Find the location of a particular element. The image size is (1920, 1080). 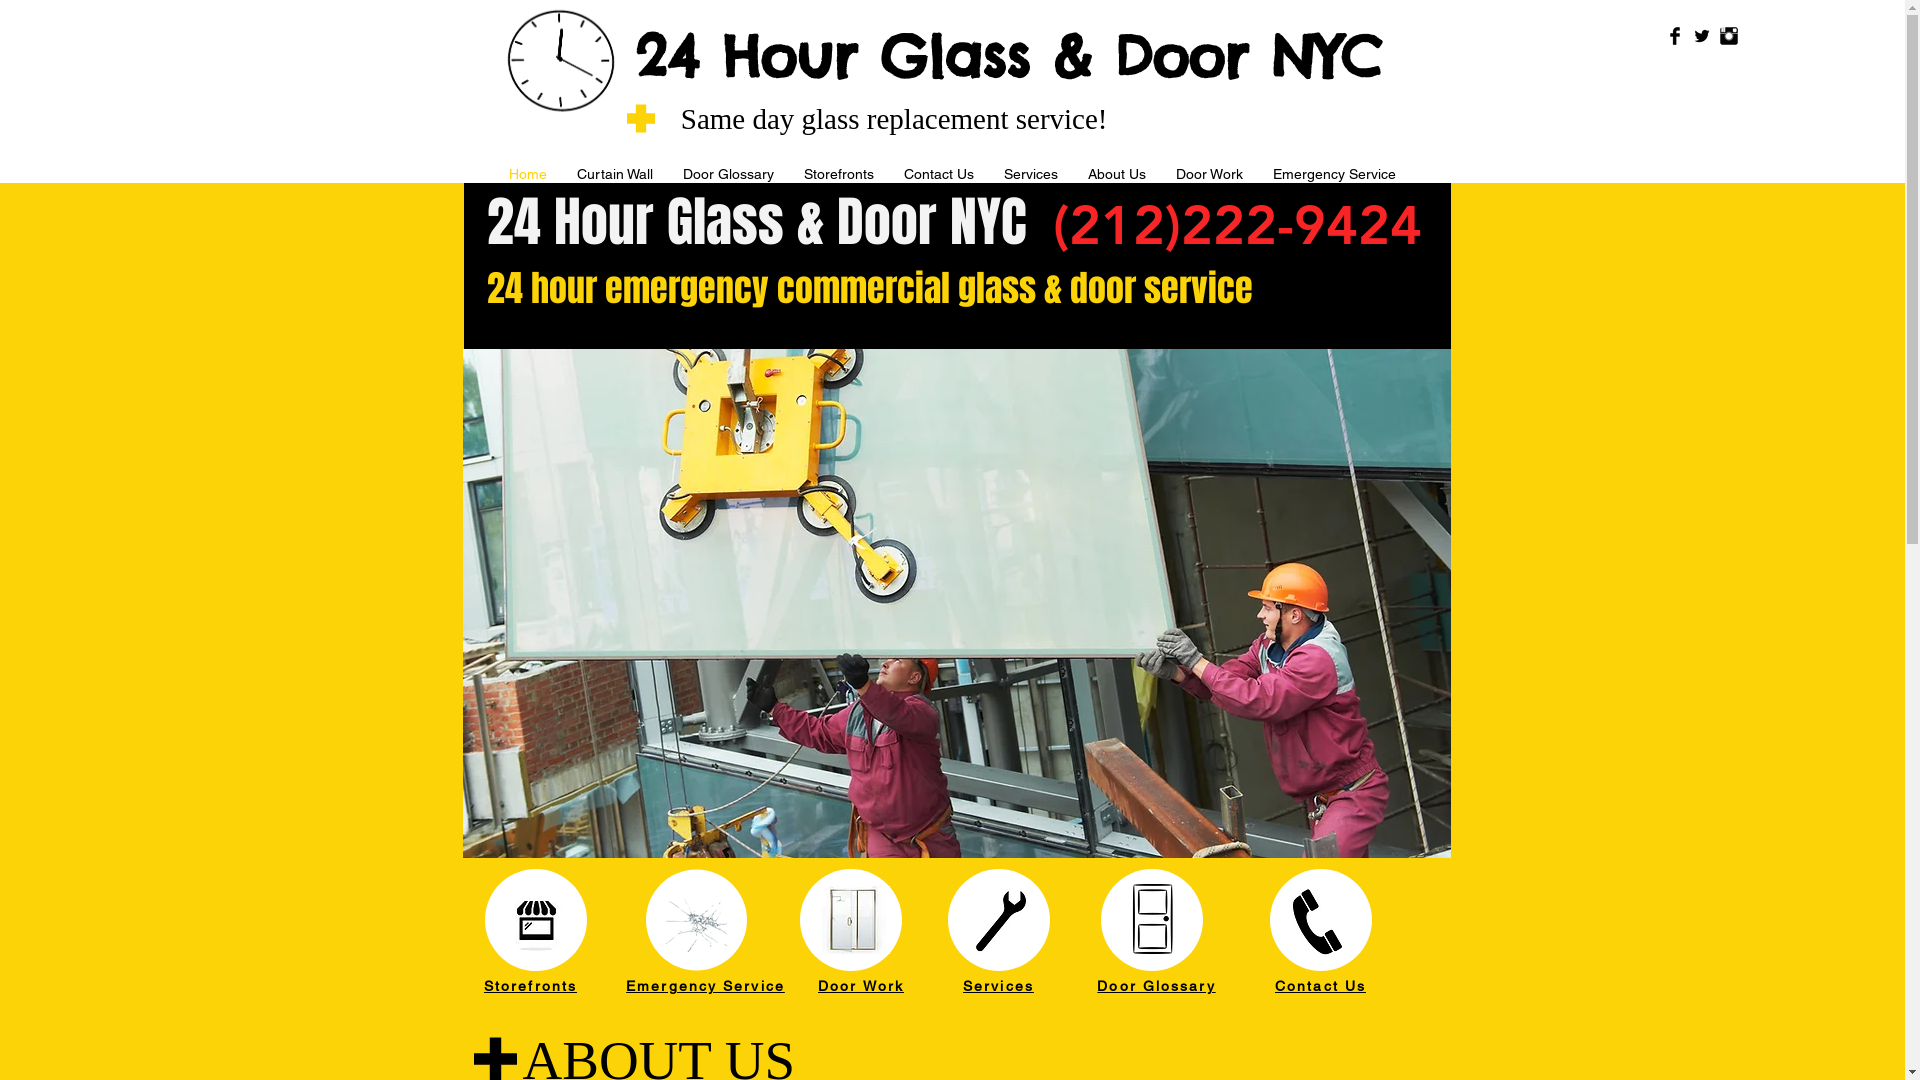

Storefronts is located at coordinates (530, 986).